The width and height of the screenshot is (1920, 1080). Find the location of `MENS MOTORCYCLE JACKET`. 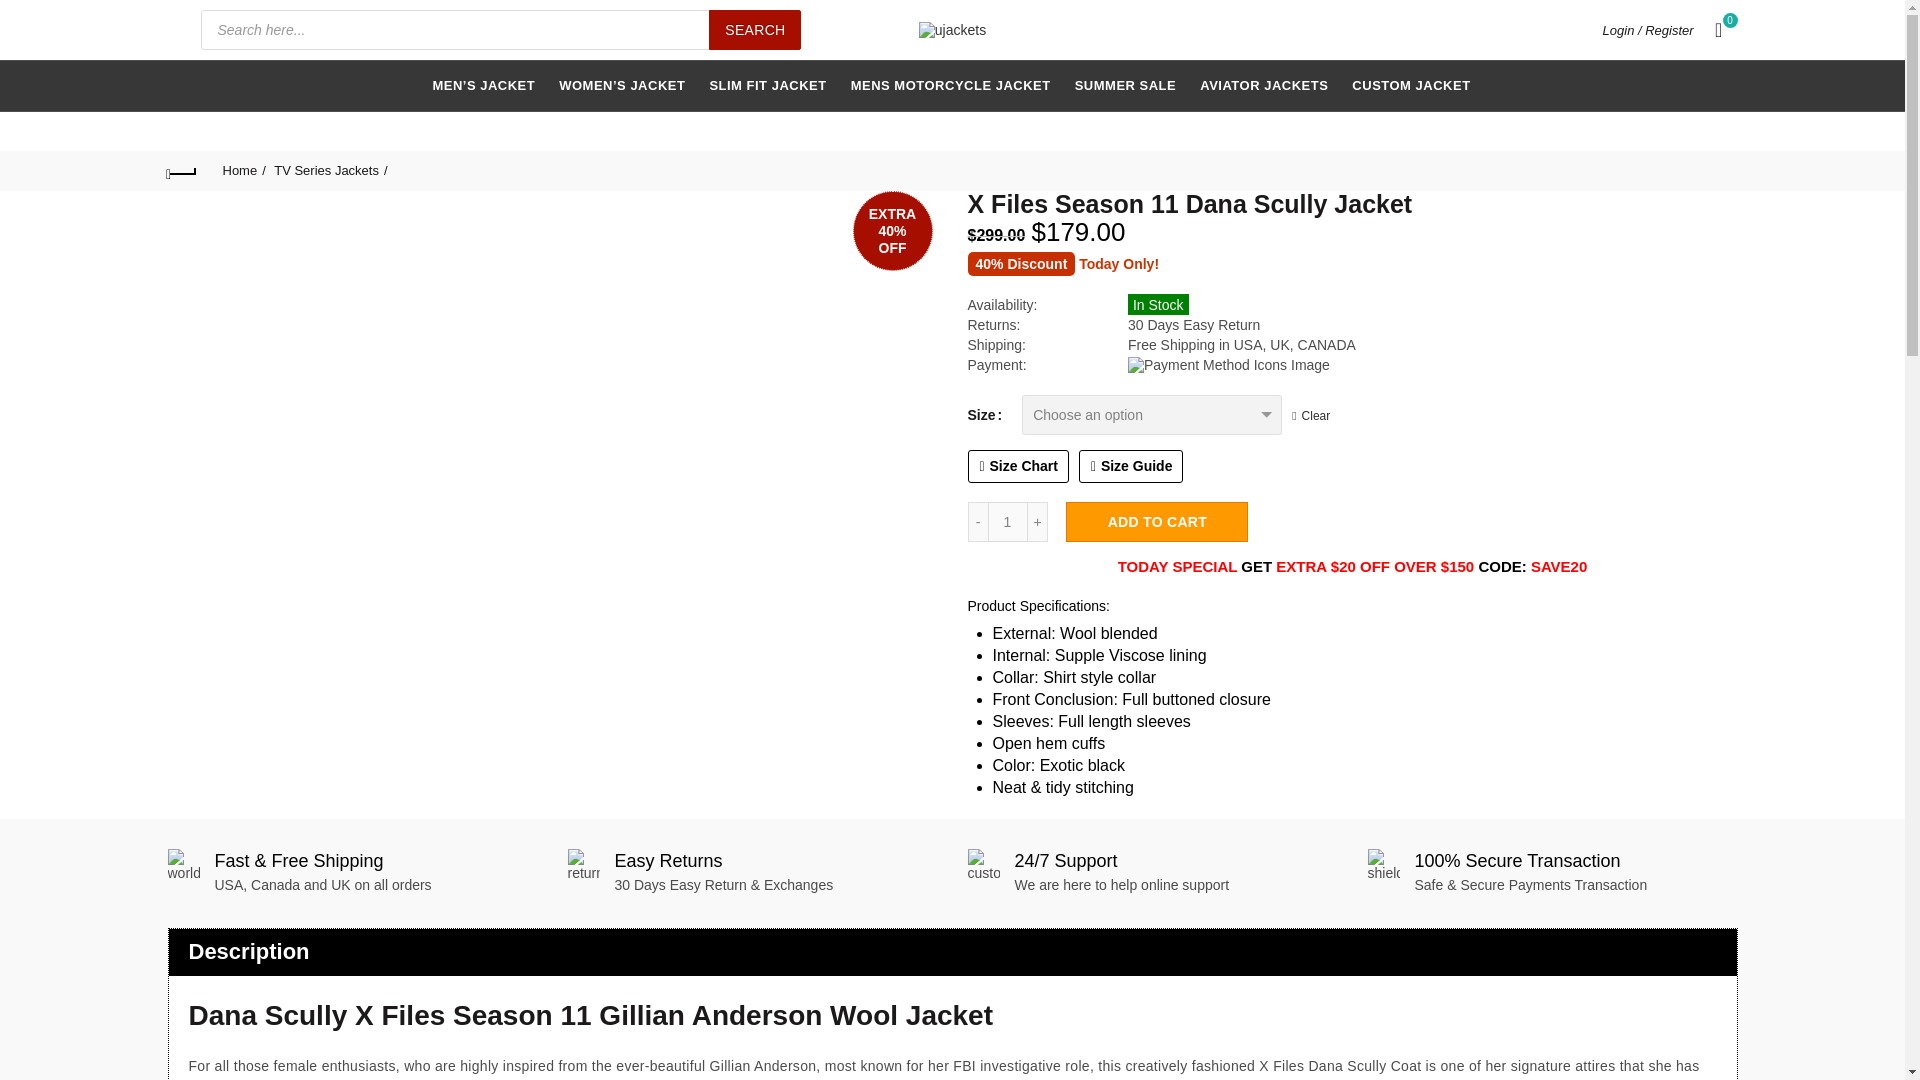

MENS MOTORCYCLE JACKET is located at coordinates (950, 86).